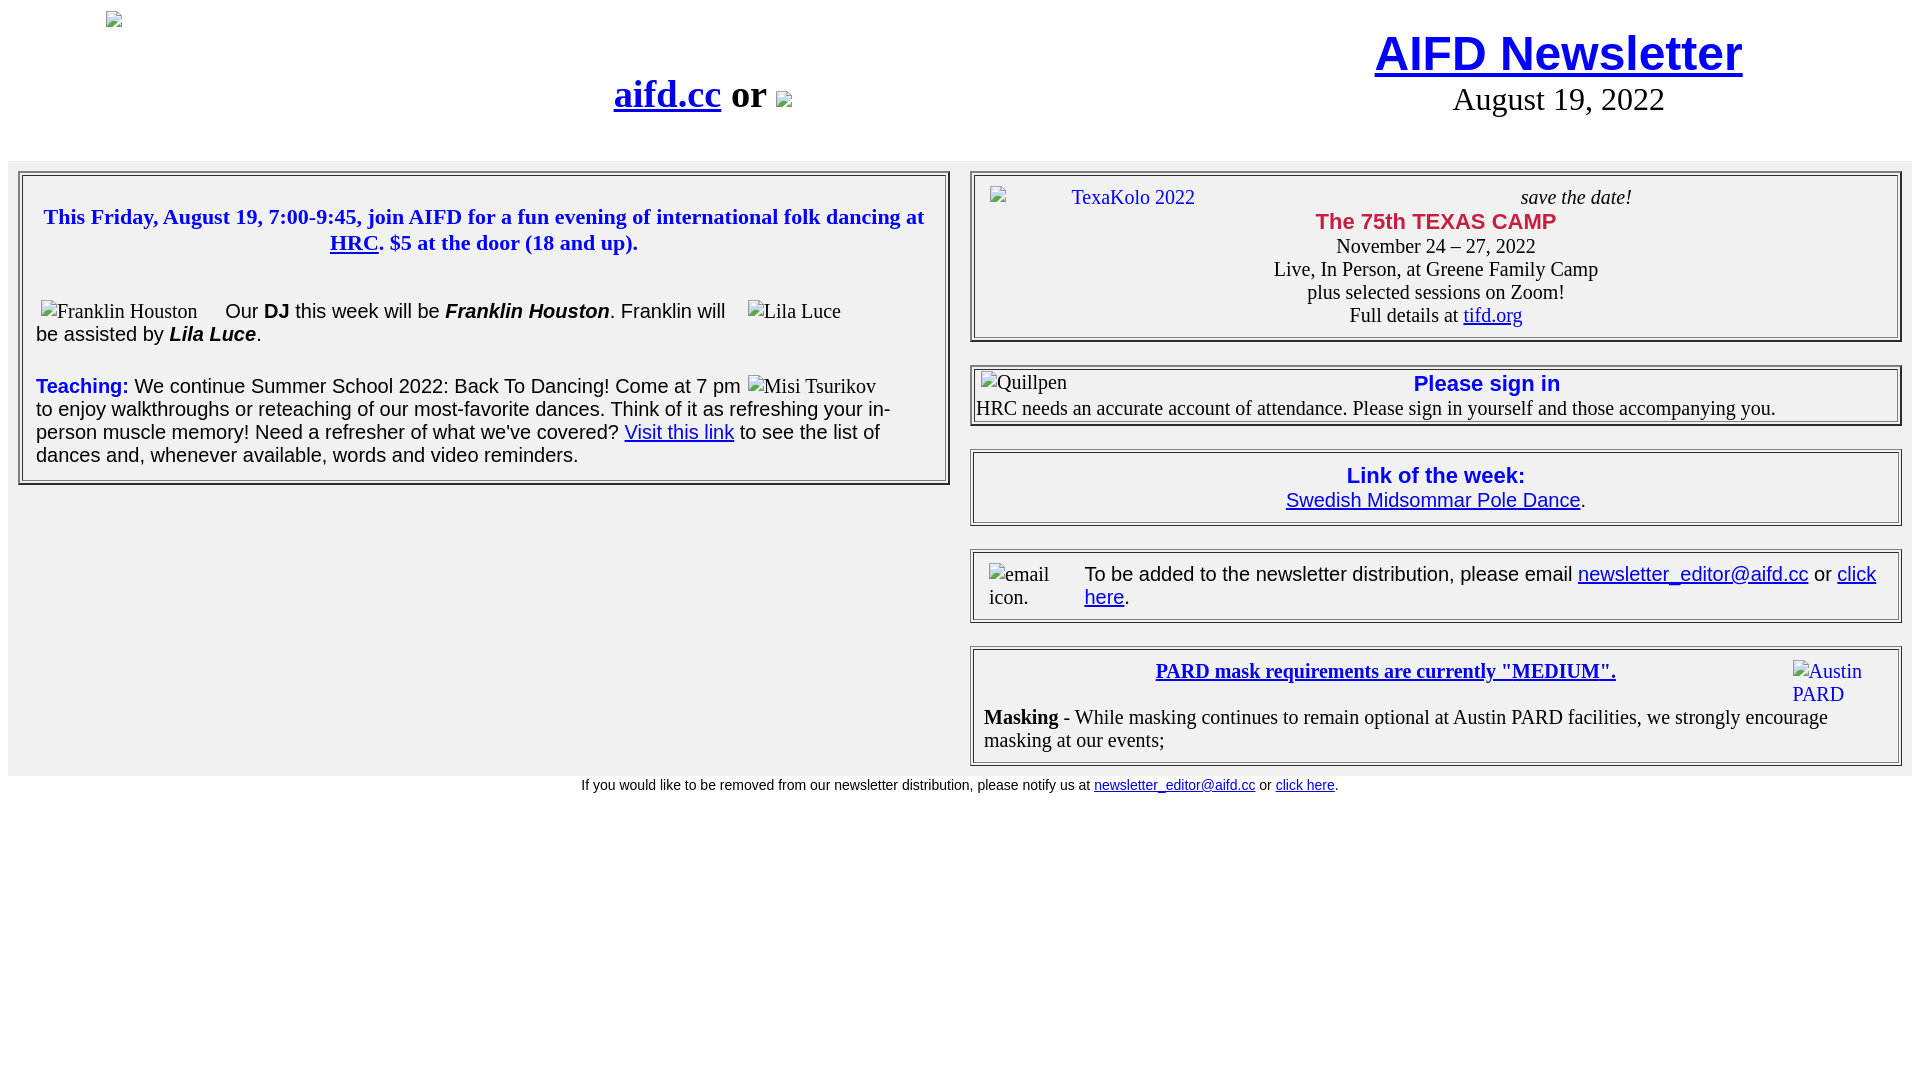 Image resolution: width=1920 pixels, height=1080 pixels. I want to click on Misi Tsurikov, so click(838, 386).